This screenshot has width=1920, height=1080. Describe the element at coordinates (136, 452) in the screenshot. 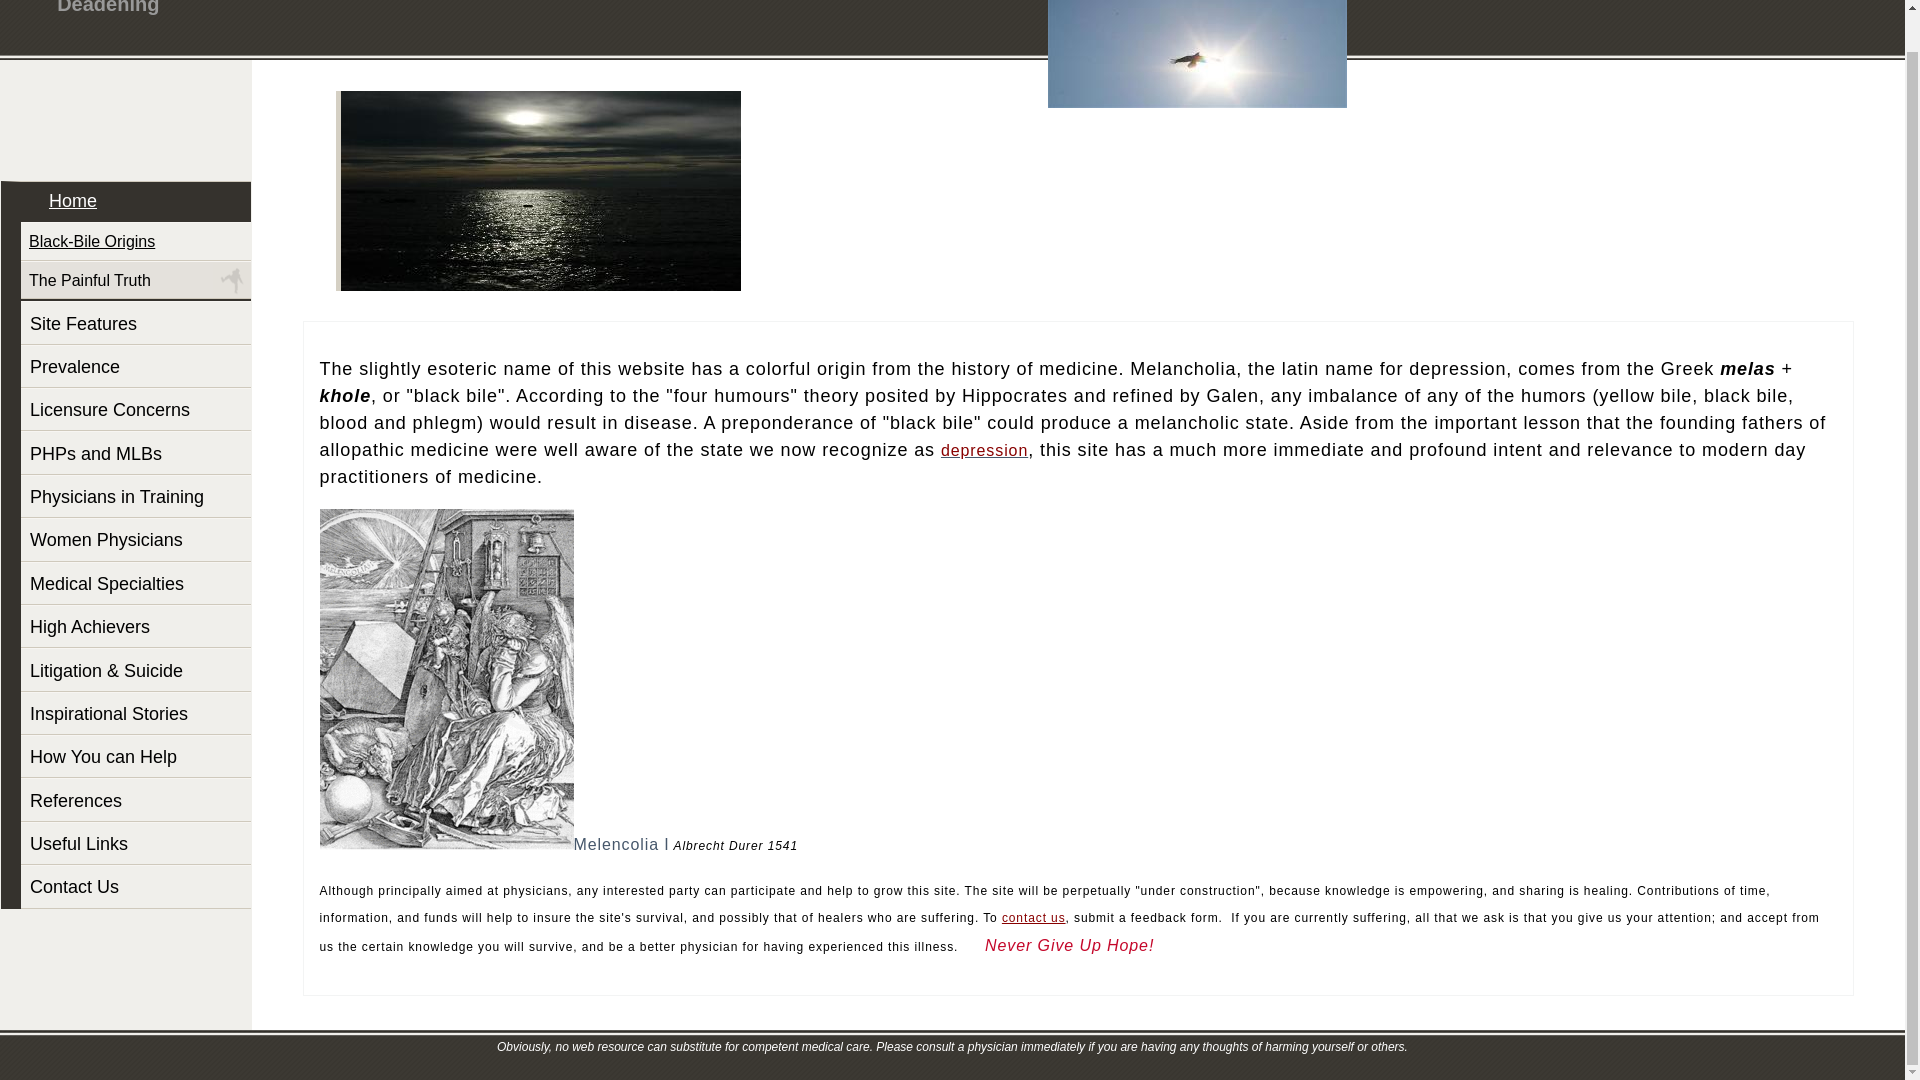

I see `PHPs and MLBs` at that location.